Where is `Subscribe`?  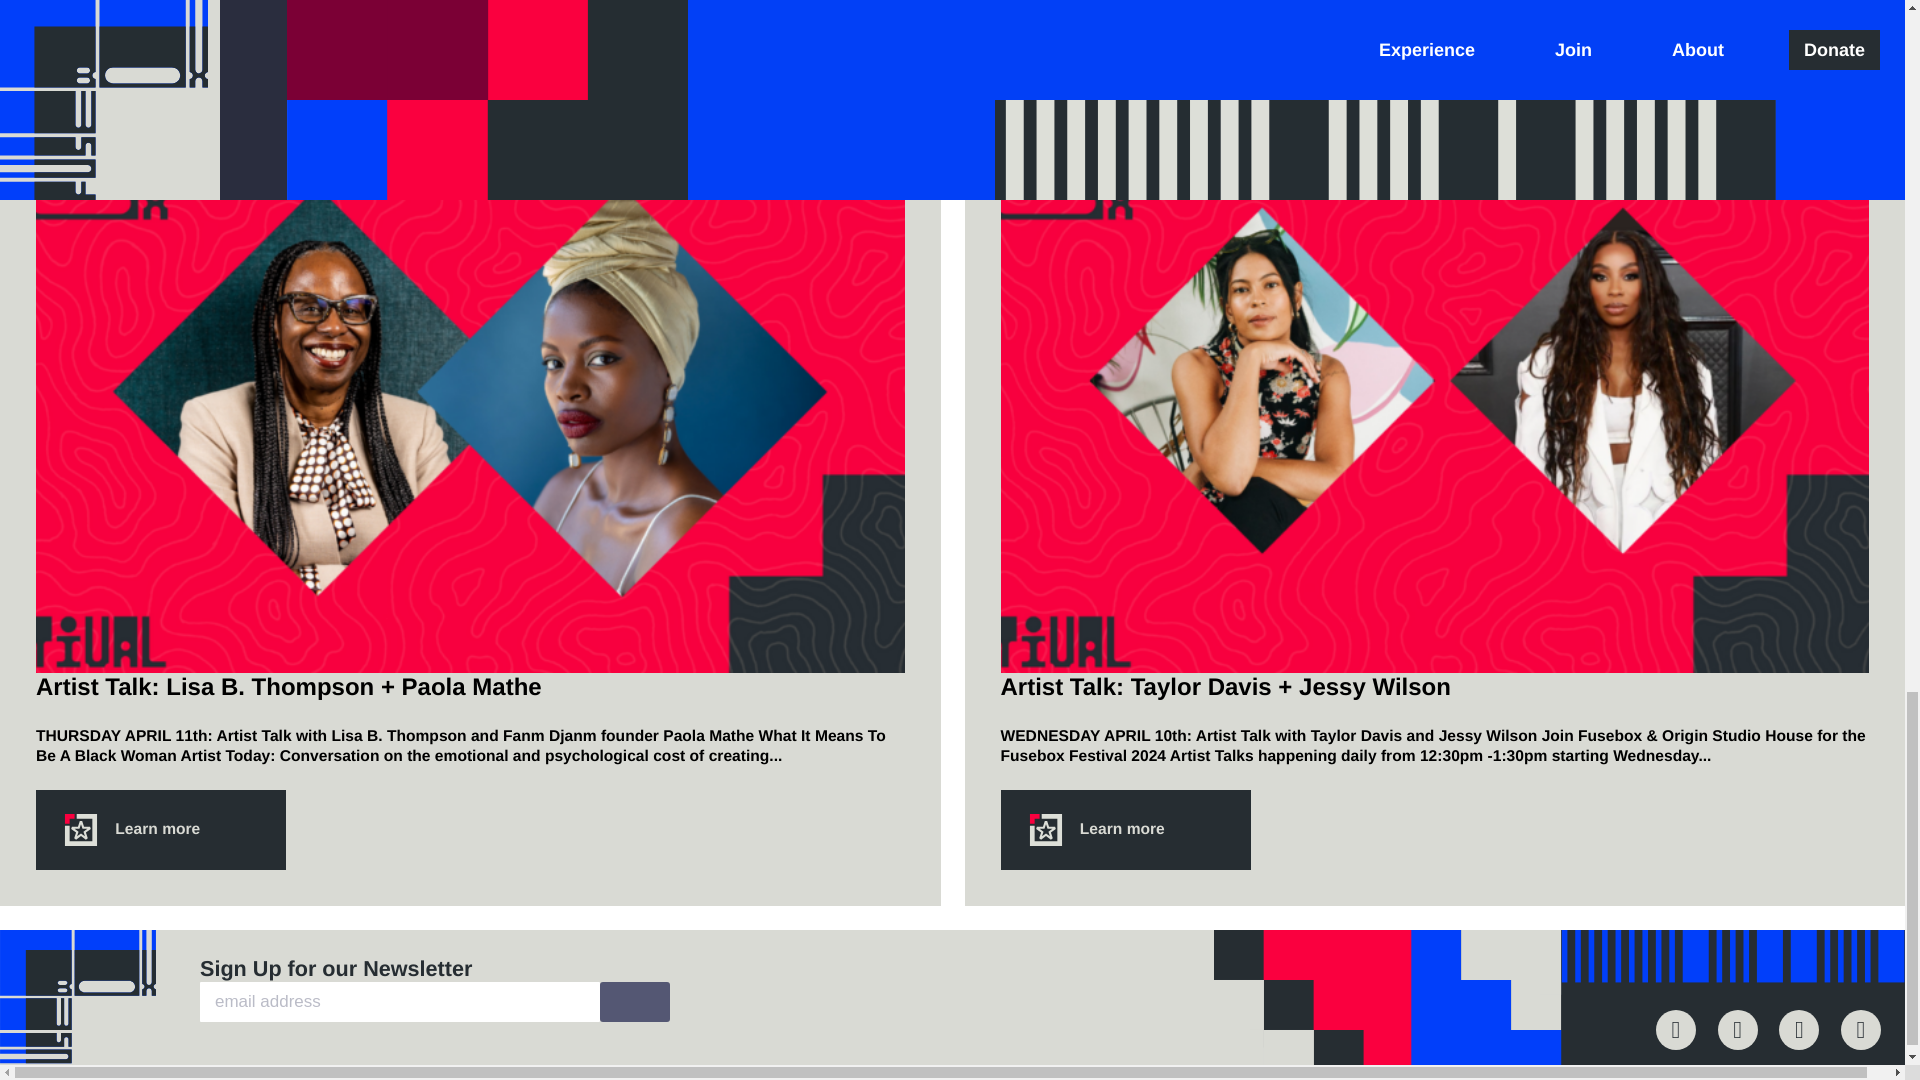
Subscribe is located at coordinates (634, 1001).